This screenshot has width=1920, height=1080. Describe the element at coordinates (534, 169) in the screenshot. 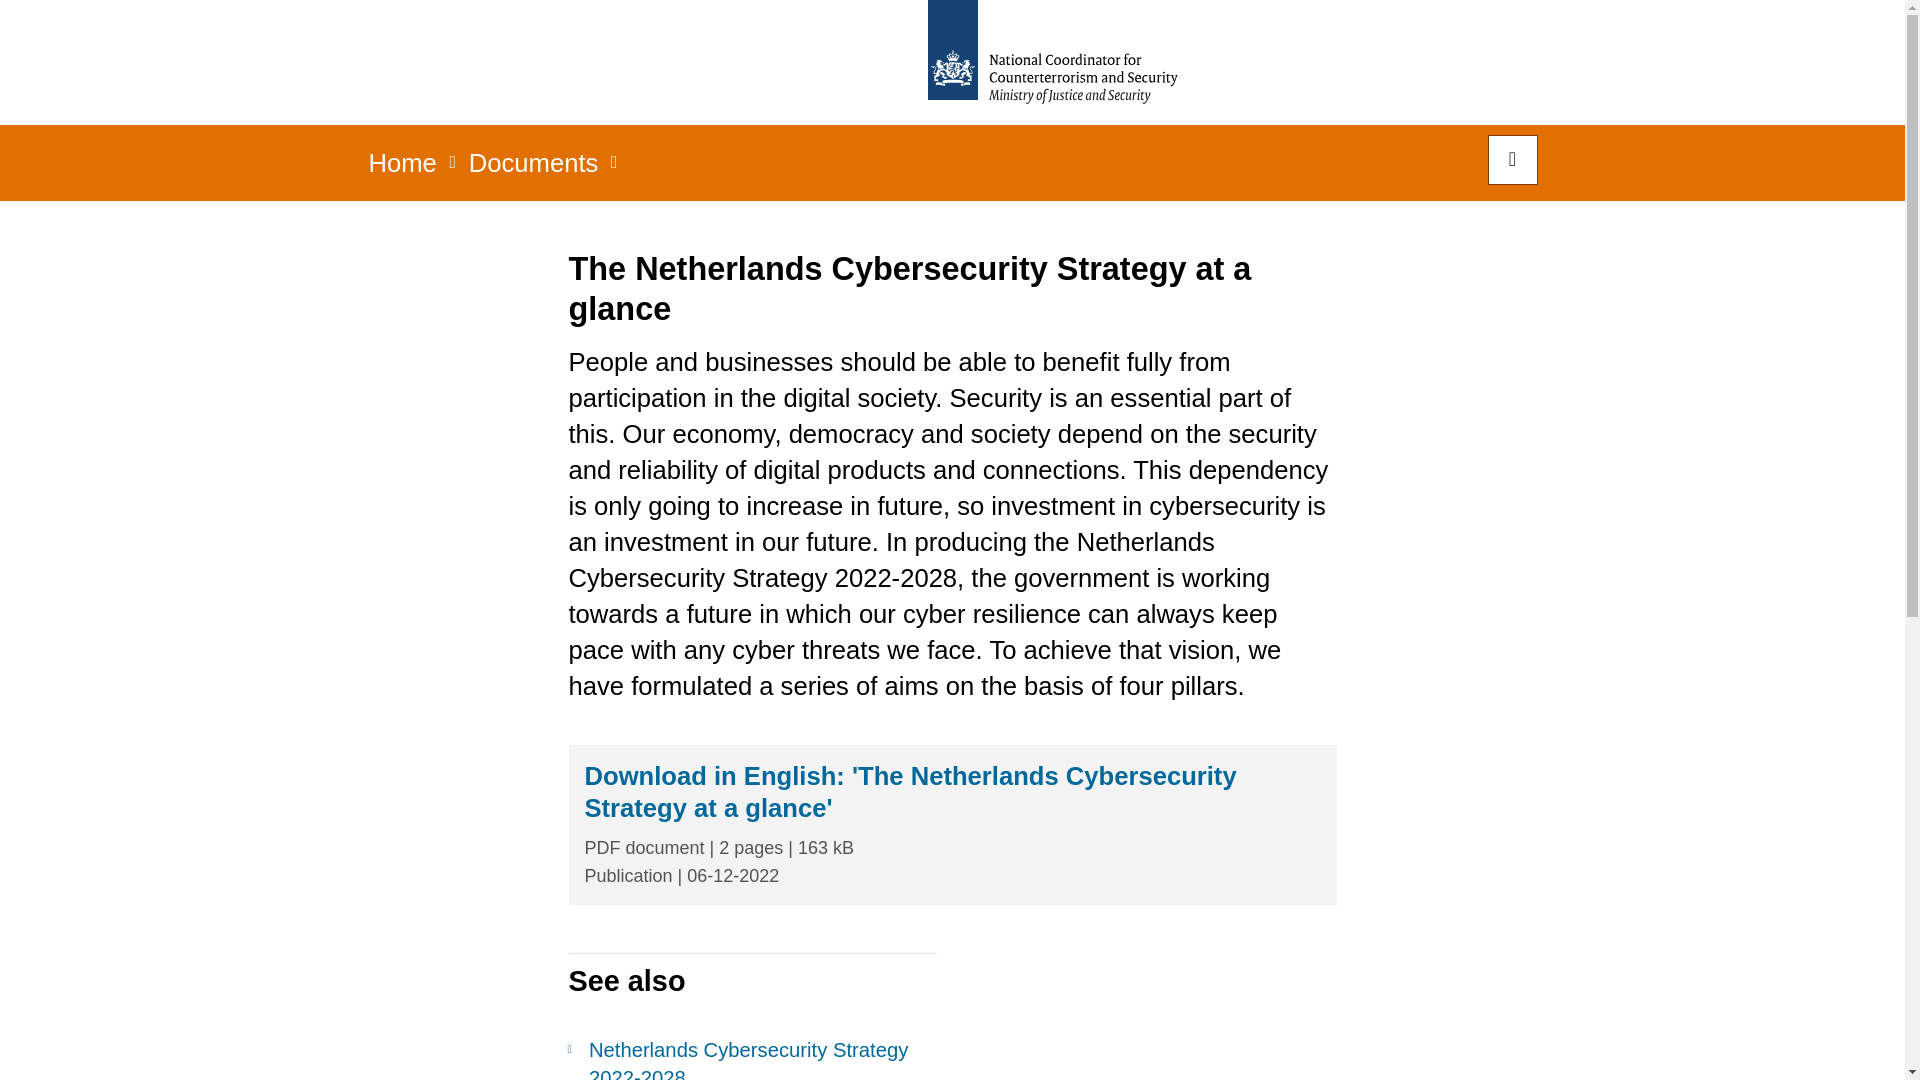

I see `Documents` at that location.